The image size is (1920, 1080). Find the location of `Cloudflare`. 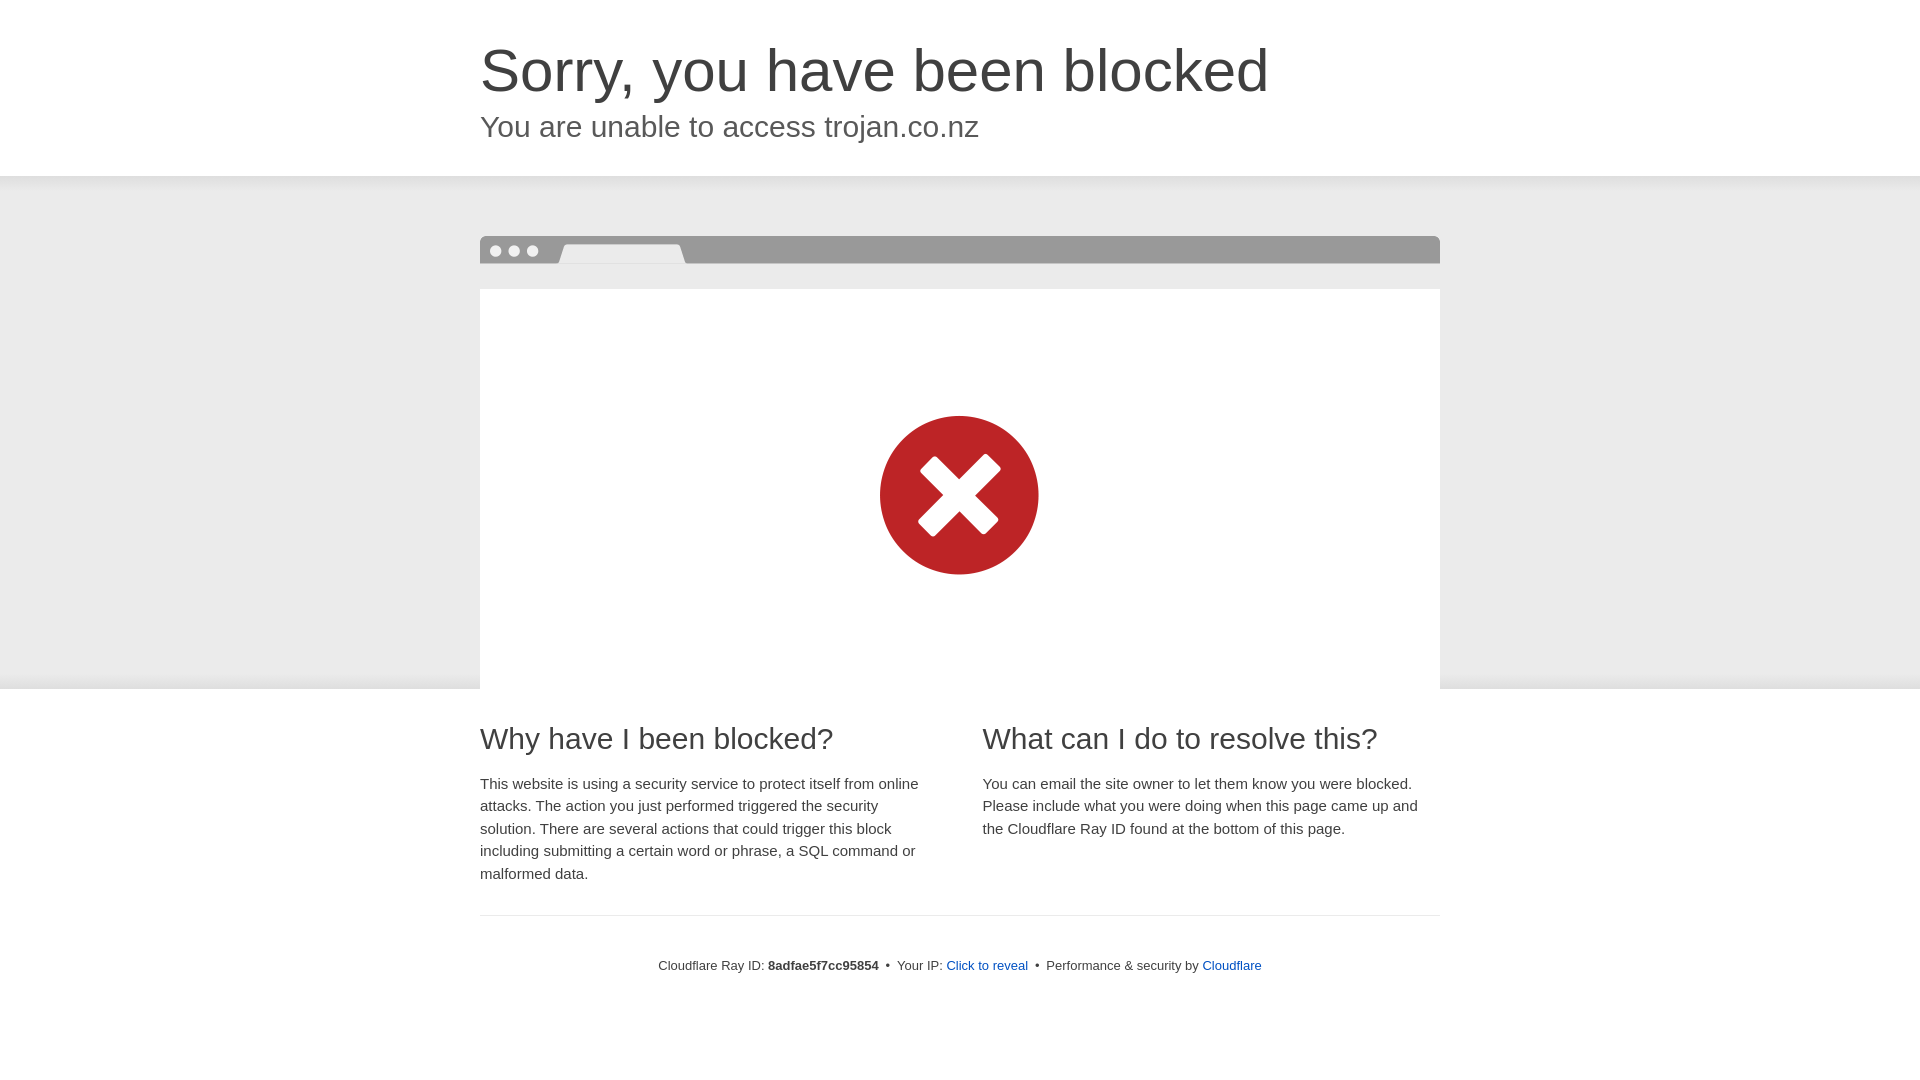

Cloudflare is located at coordinates (1231, 965).